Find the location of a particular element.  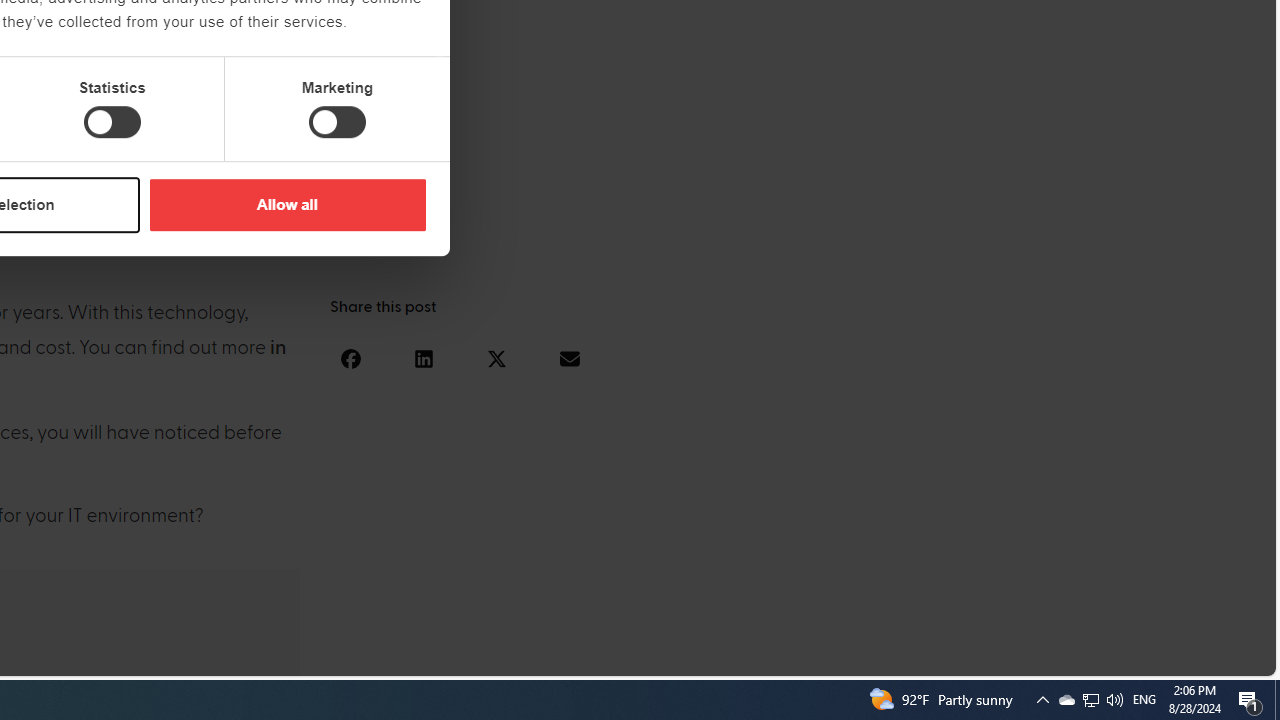

Share on x-twitter is located at coordinates (496, 358).